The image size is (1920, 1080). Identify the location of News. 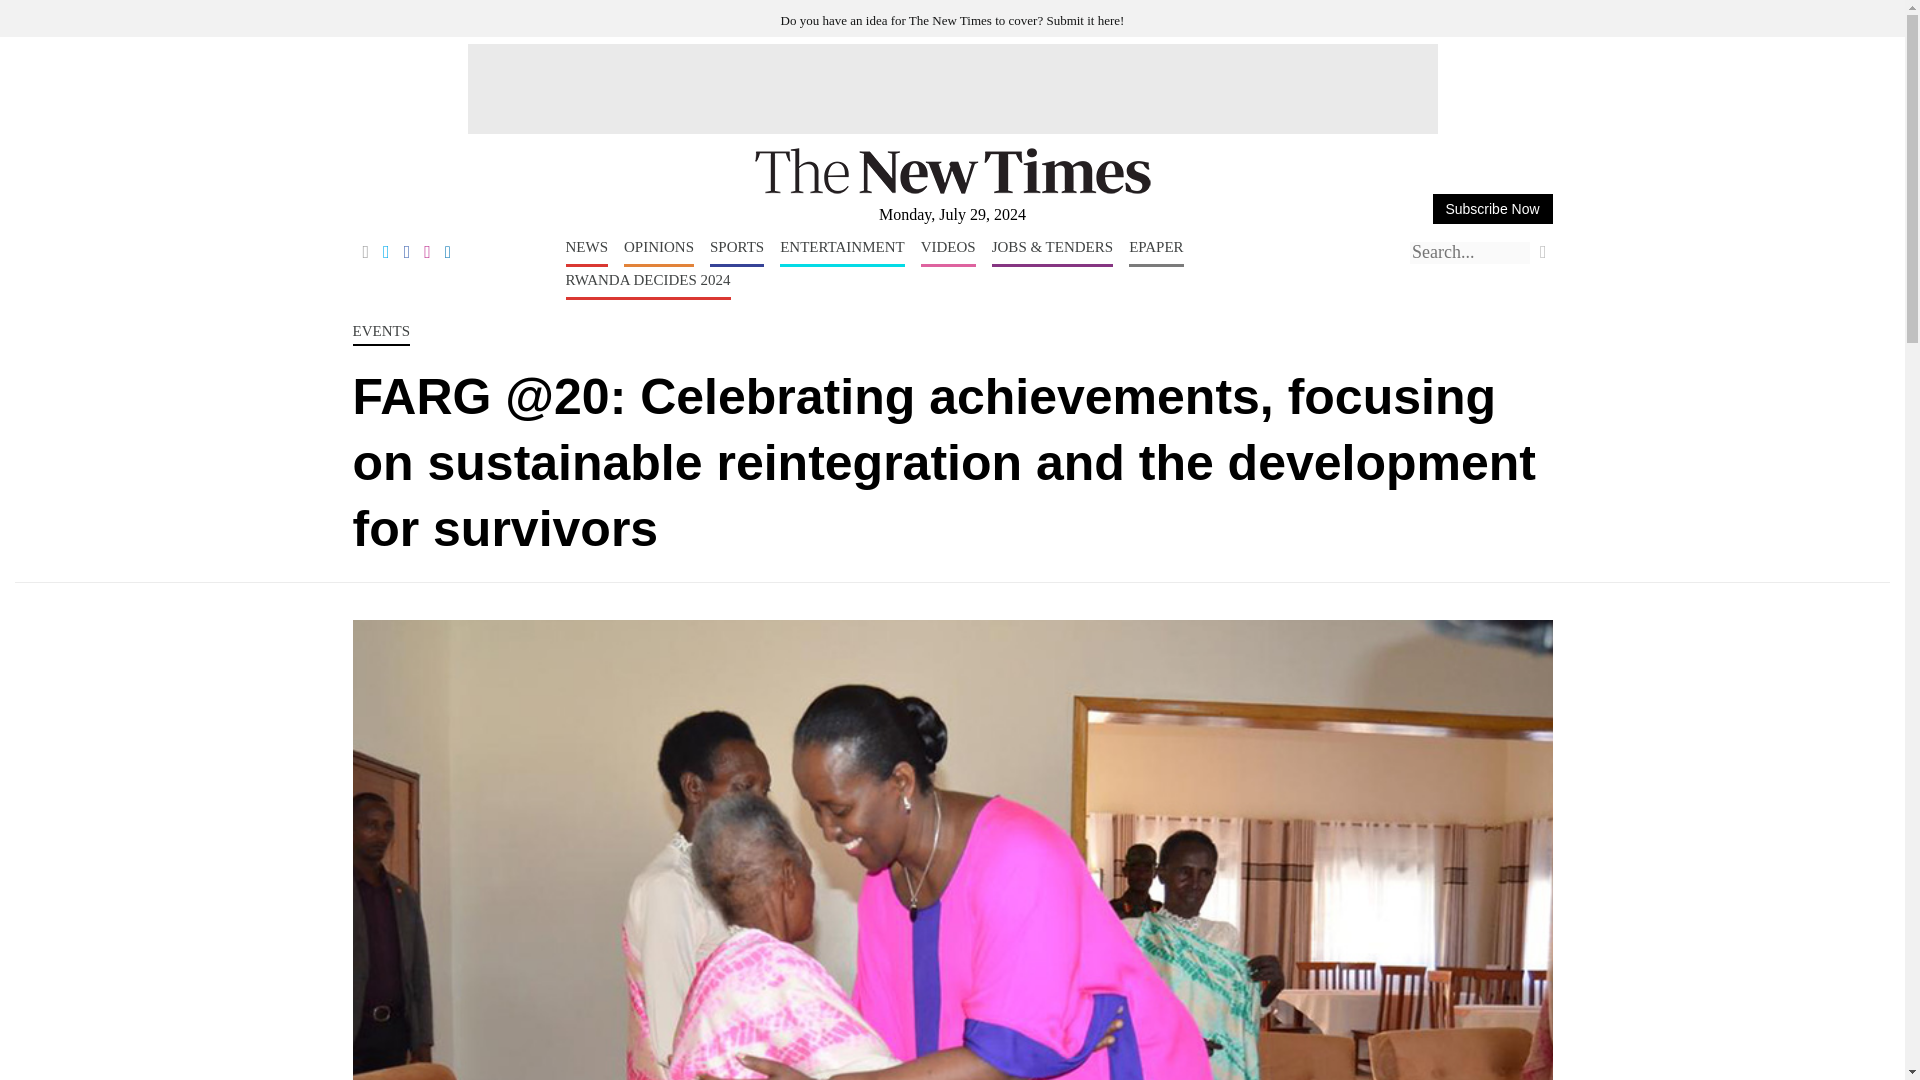
(587, 252).